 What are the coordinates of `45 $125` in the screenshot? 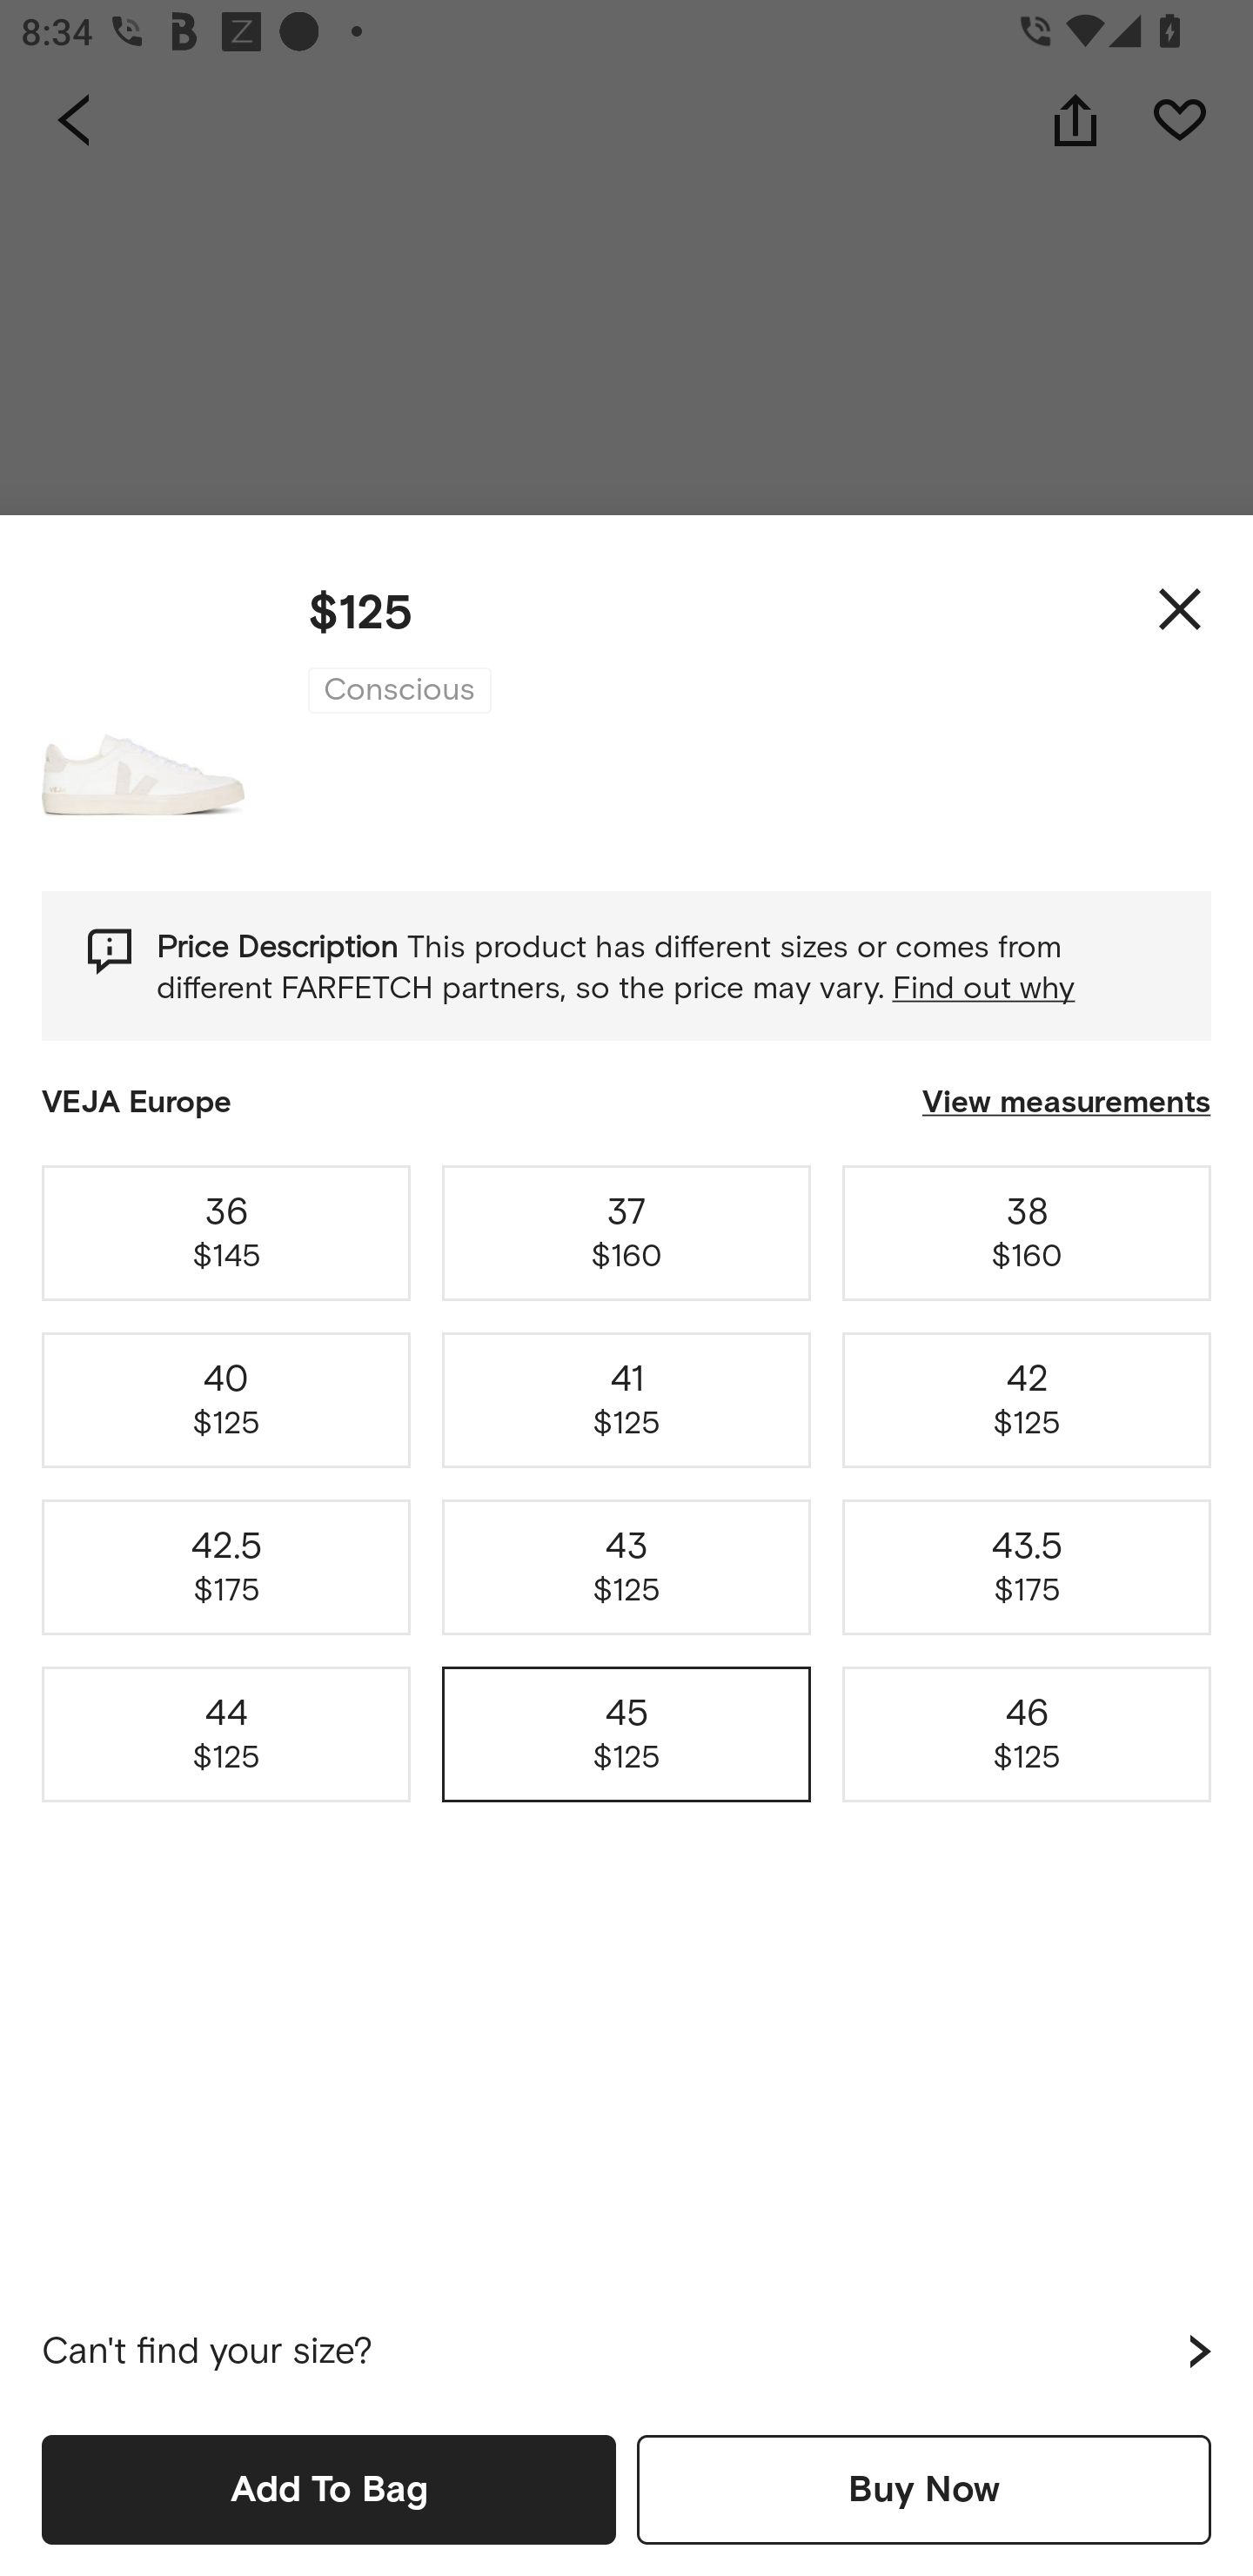 It's located at (626, 1735).